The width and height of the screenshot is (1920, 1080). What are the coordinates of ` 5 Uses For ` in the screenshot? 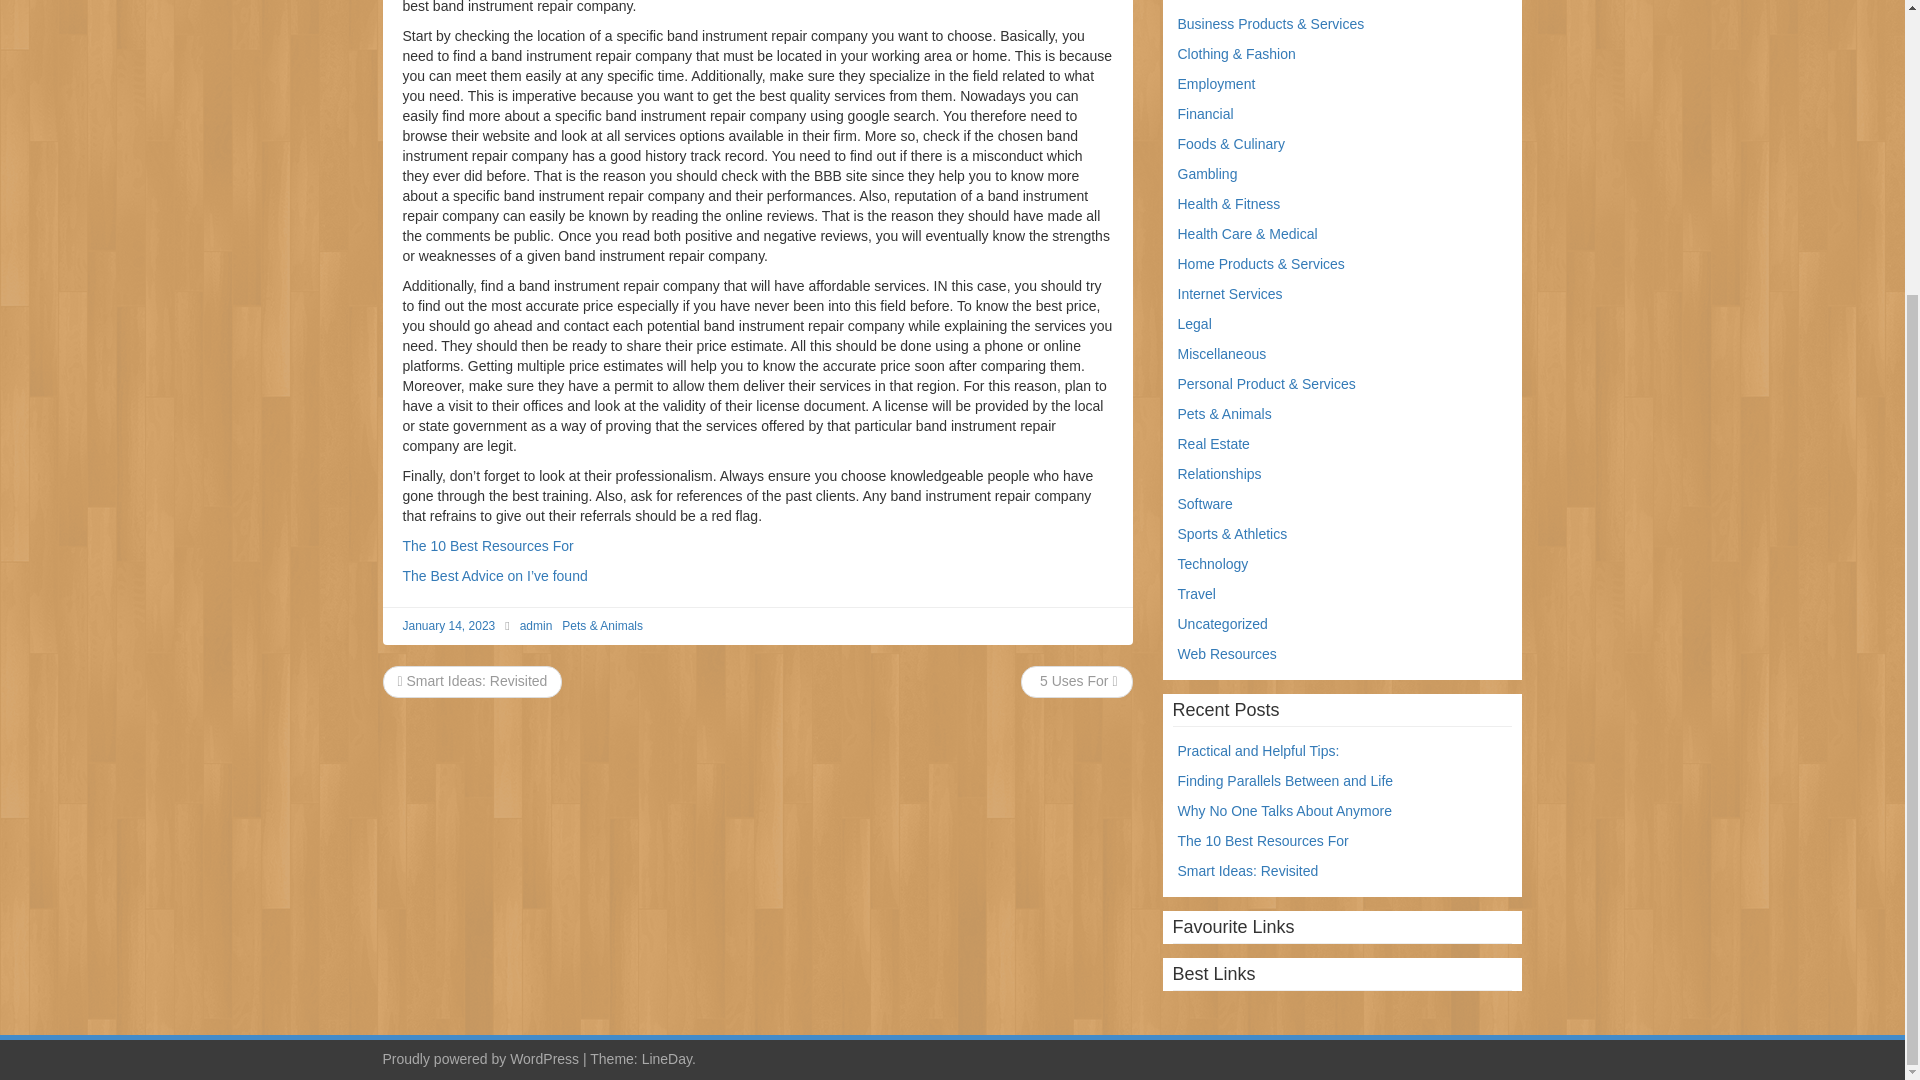 It's located at (1076, 680).